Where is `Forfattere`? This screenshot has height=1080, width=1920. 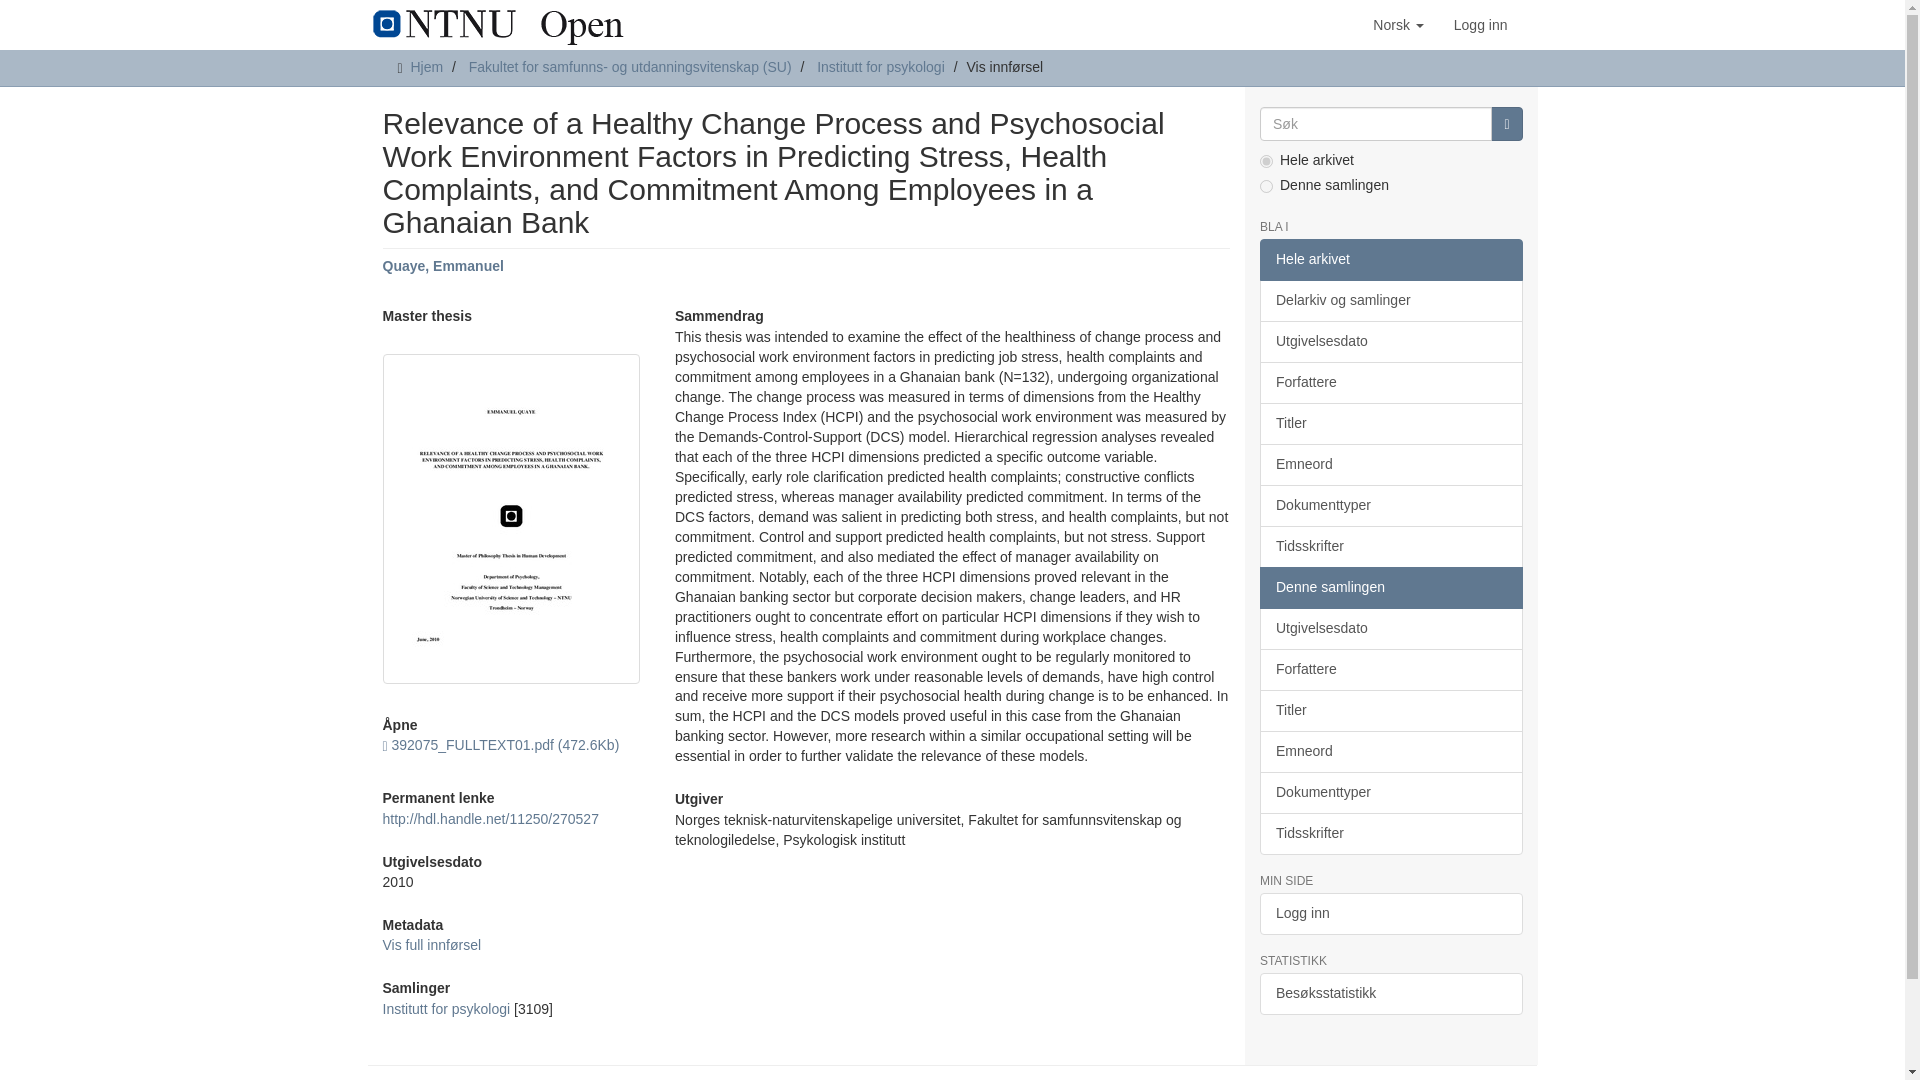
Forfattere is located at coordinates (1390, 382).